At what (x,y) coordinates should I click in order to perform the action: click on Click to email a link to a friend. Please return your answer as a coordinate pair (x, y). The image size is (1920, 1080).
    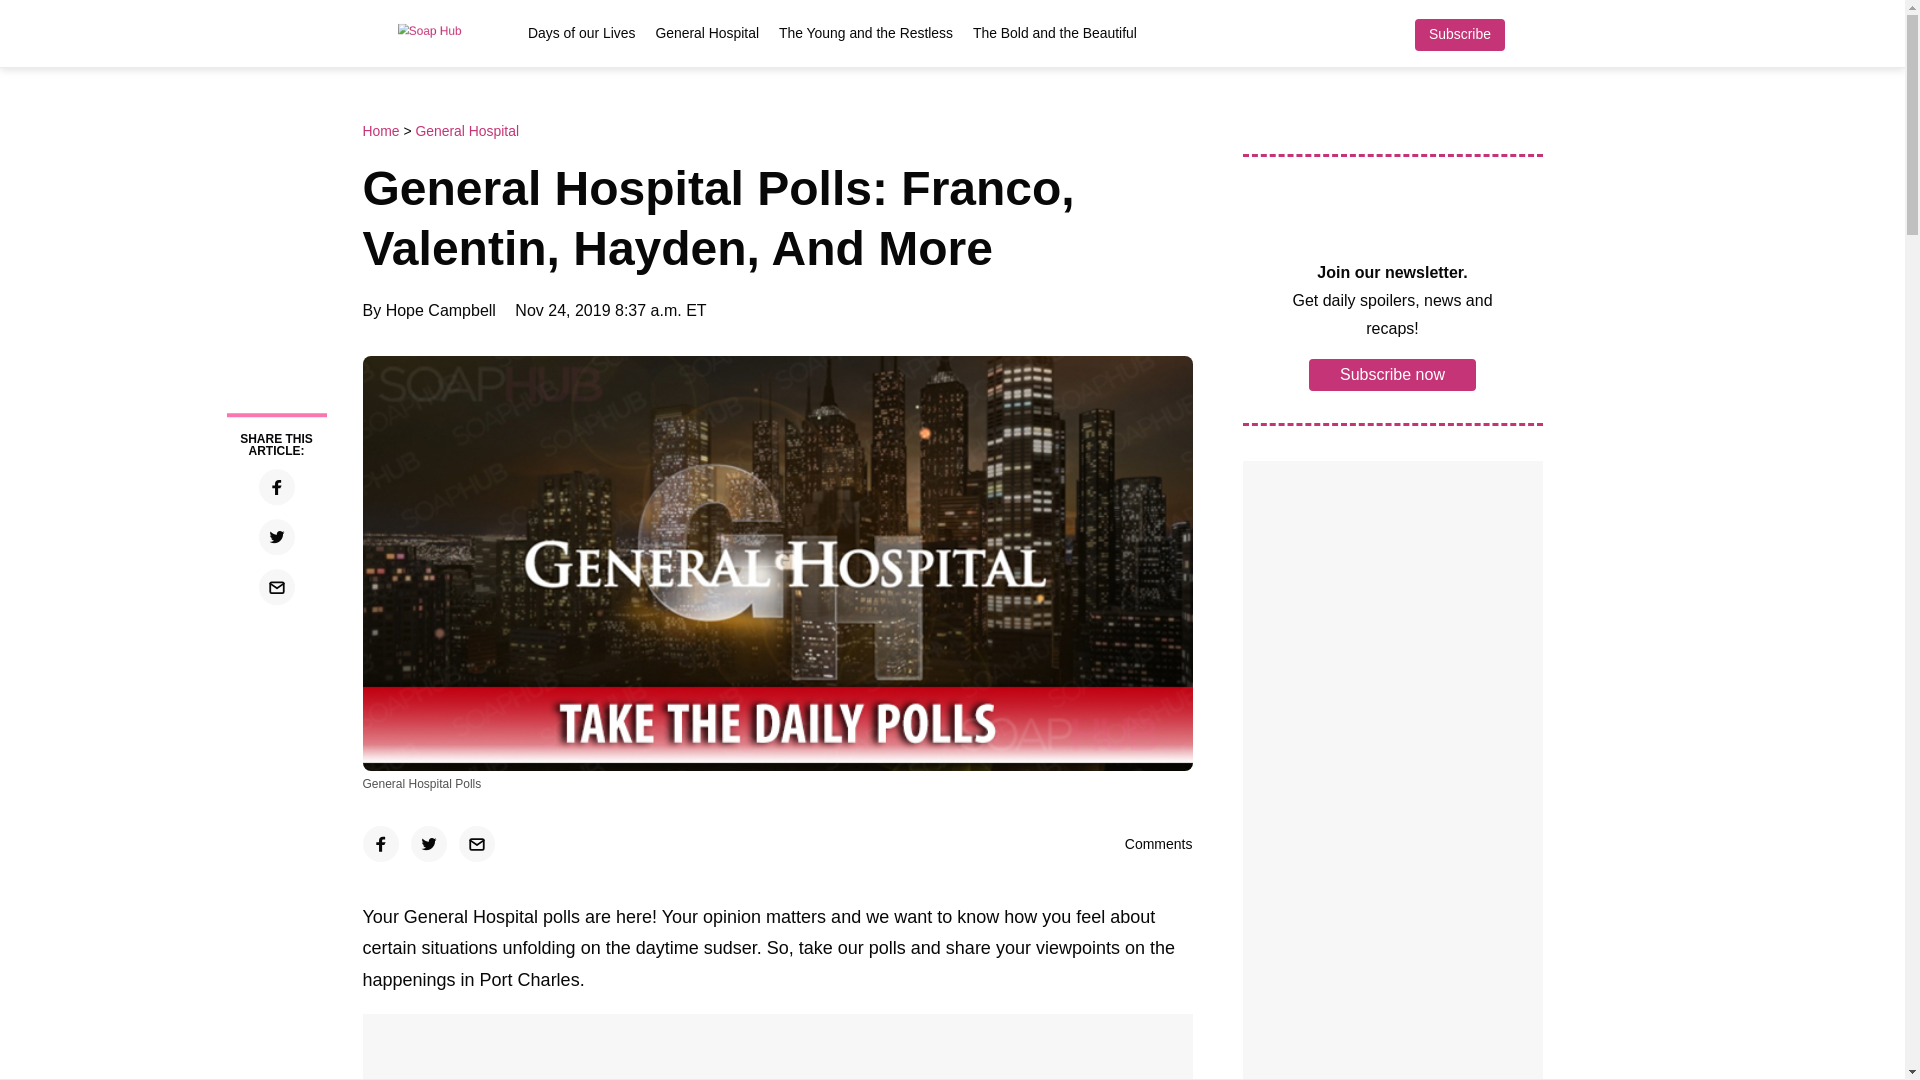
    Looking at the image, I should click on (275, 586).